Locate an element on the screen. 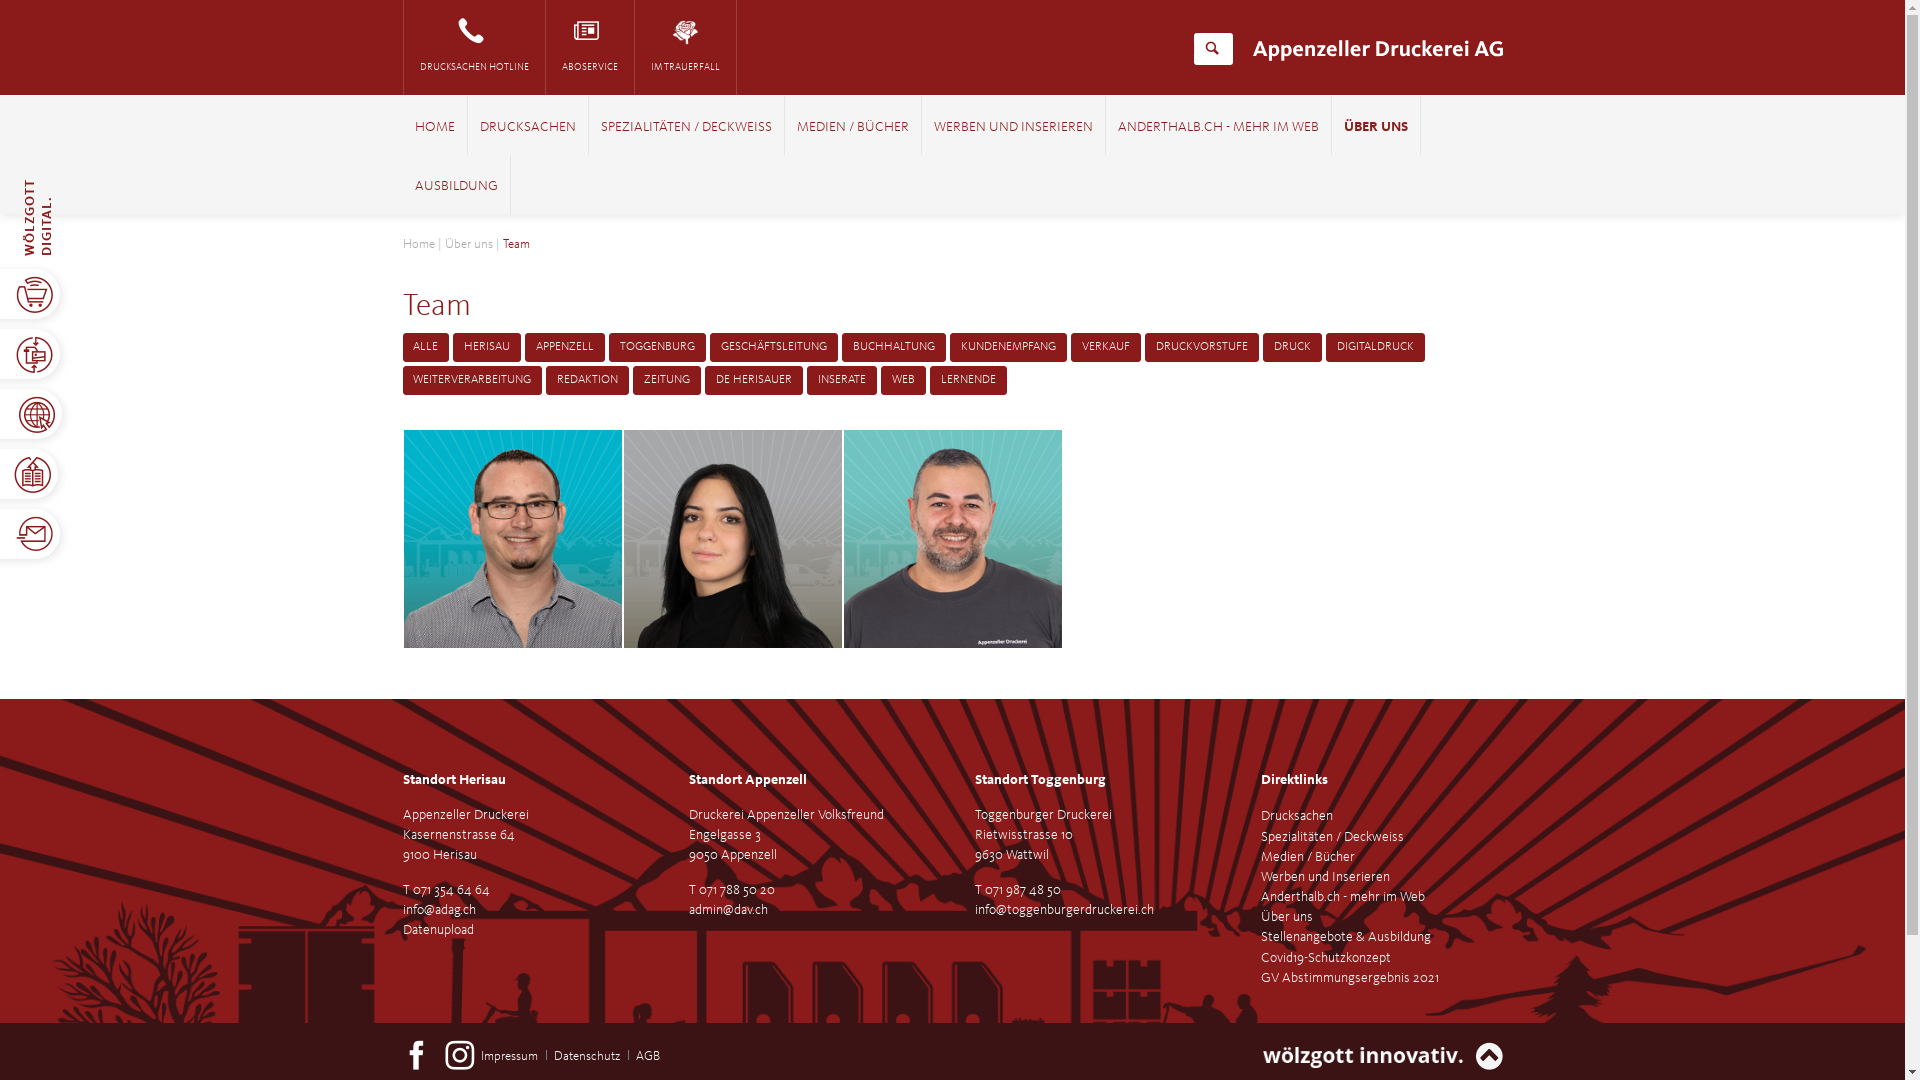 This screenshot has width=1920, height=1080. APPENZELL is located at coordinates (565, 348).